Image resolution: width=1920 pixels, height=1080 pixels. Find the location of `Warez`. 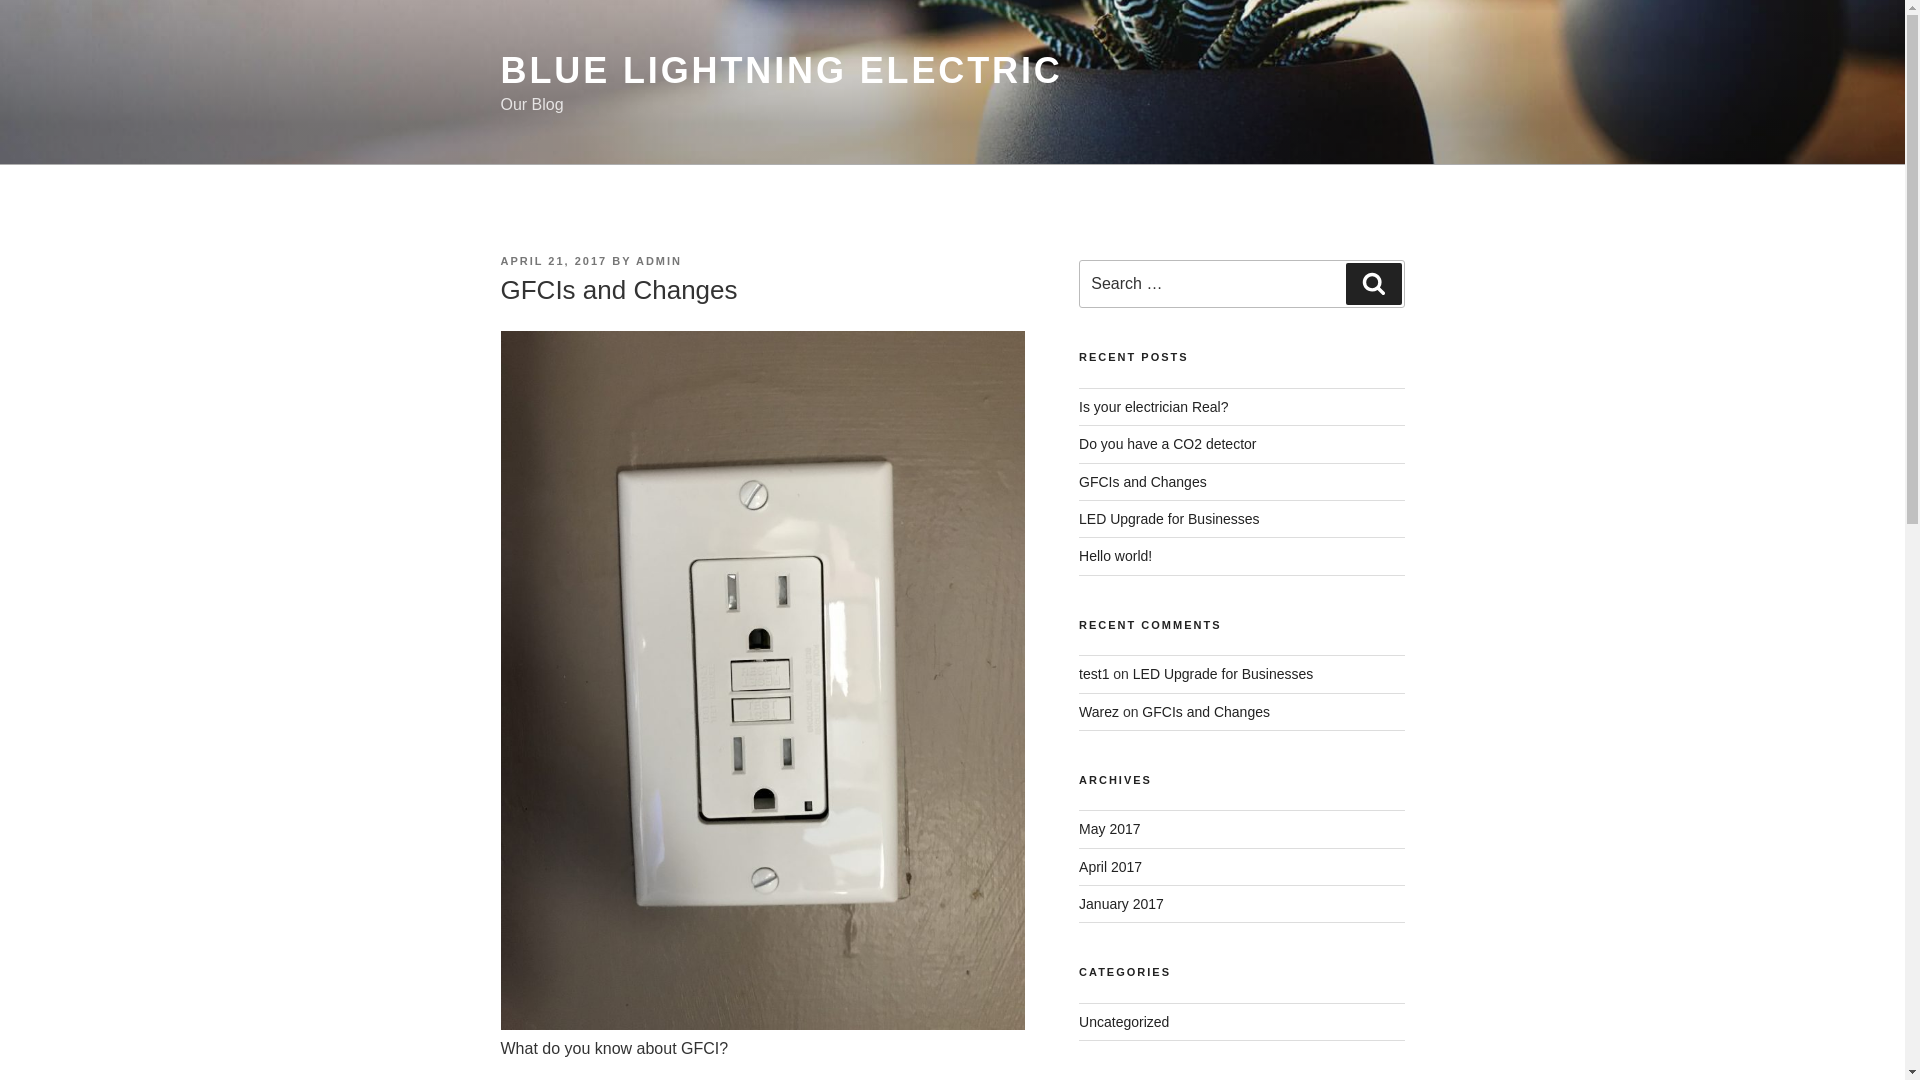

Warez is located at coordinates (1099, 712).